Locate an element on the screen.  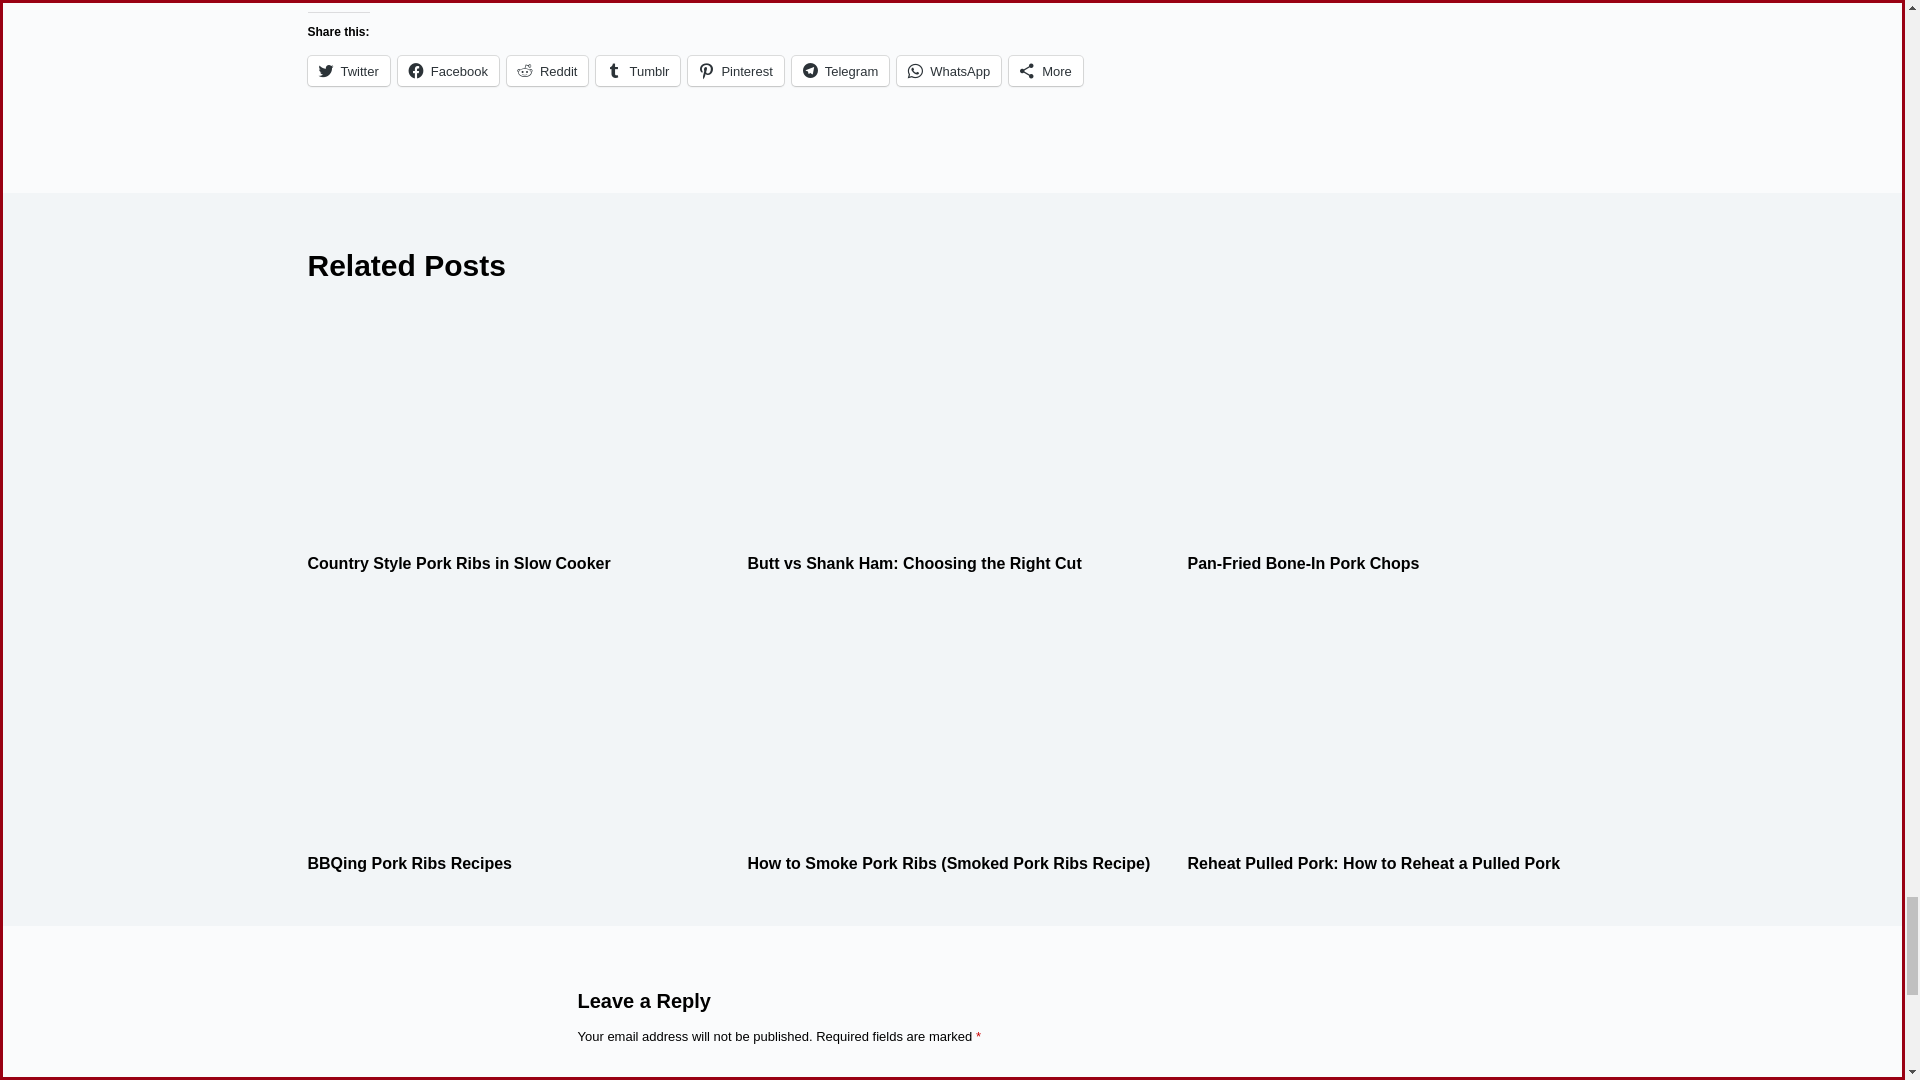
Click to share on Pinterest is located at coordinates (735, 71).